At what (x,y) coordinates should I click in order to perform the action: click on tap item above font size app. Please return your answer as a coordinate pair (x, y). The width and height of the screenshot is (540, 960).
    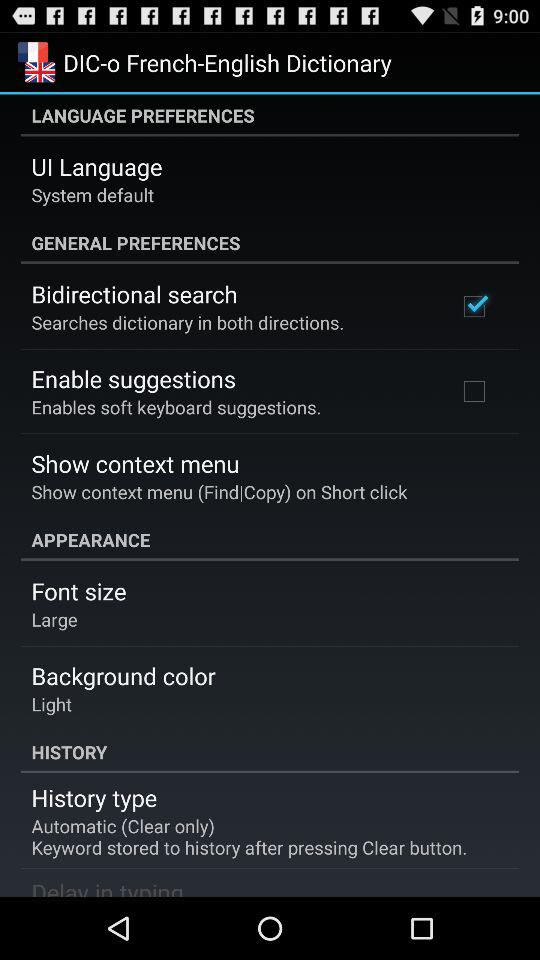
    Looking at the image, I should click on (270, 540).